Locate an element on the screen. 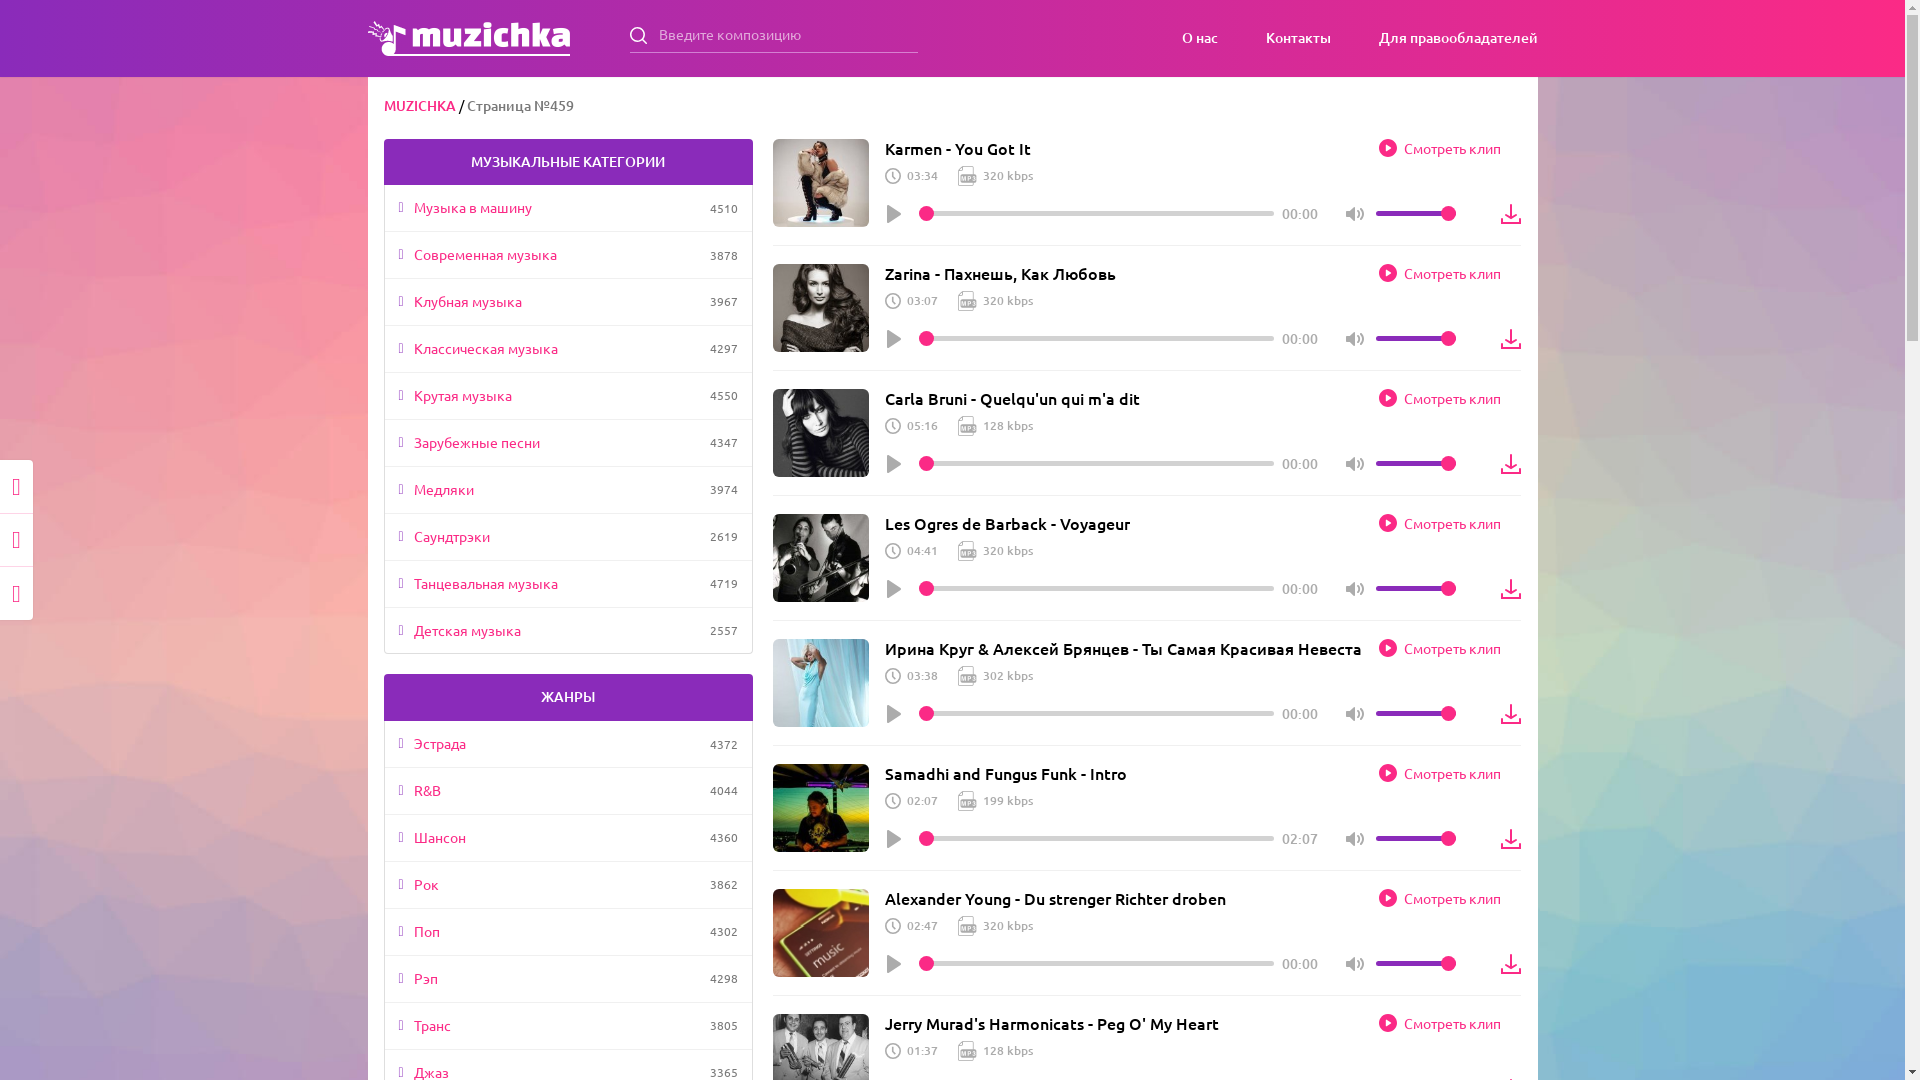 Image resolution: width=1920 pixels, height=1080 pixels. Play is located at coordinates (894, 339).